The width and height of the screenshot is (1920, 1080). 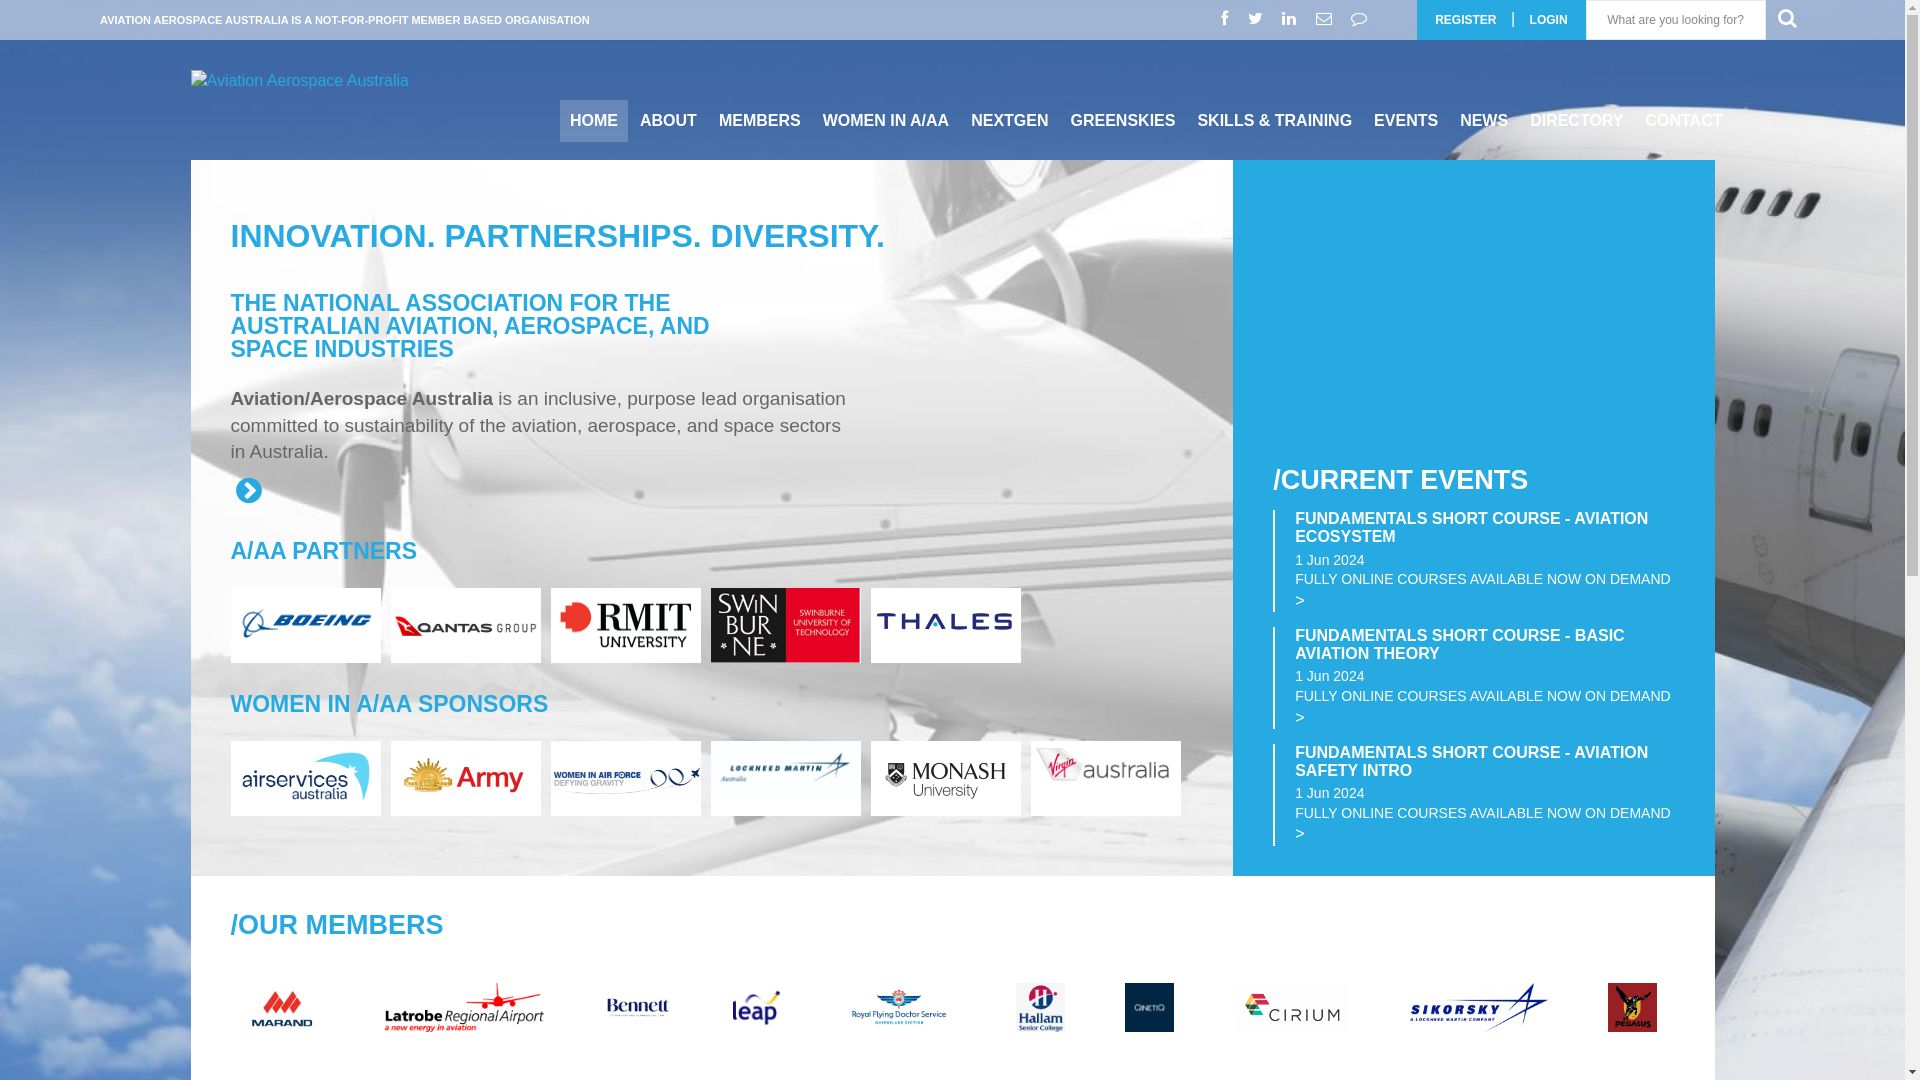 What do you see at coordinates (465, 810) in the screenshot?
I see `Australian Army` at bounding box center [465, 810].